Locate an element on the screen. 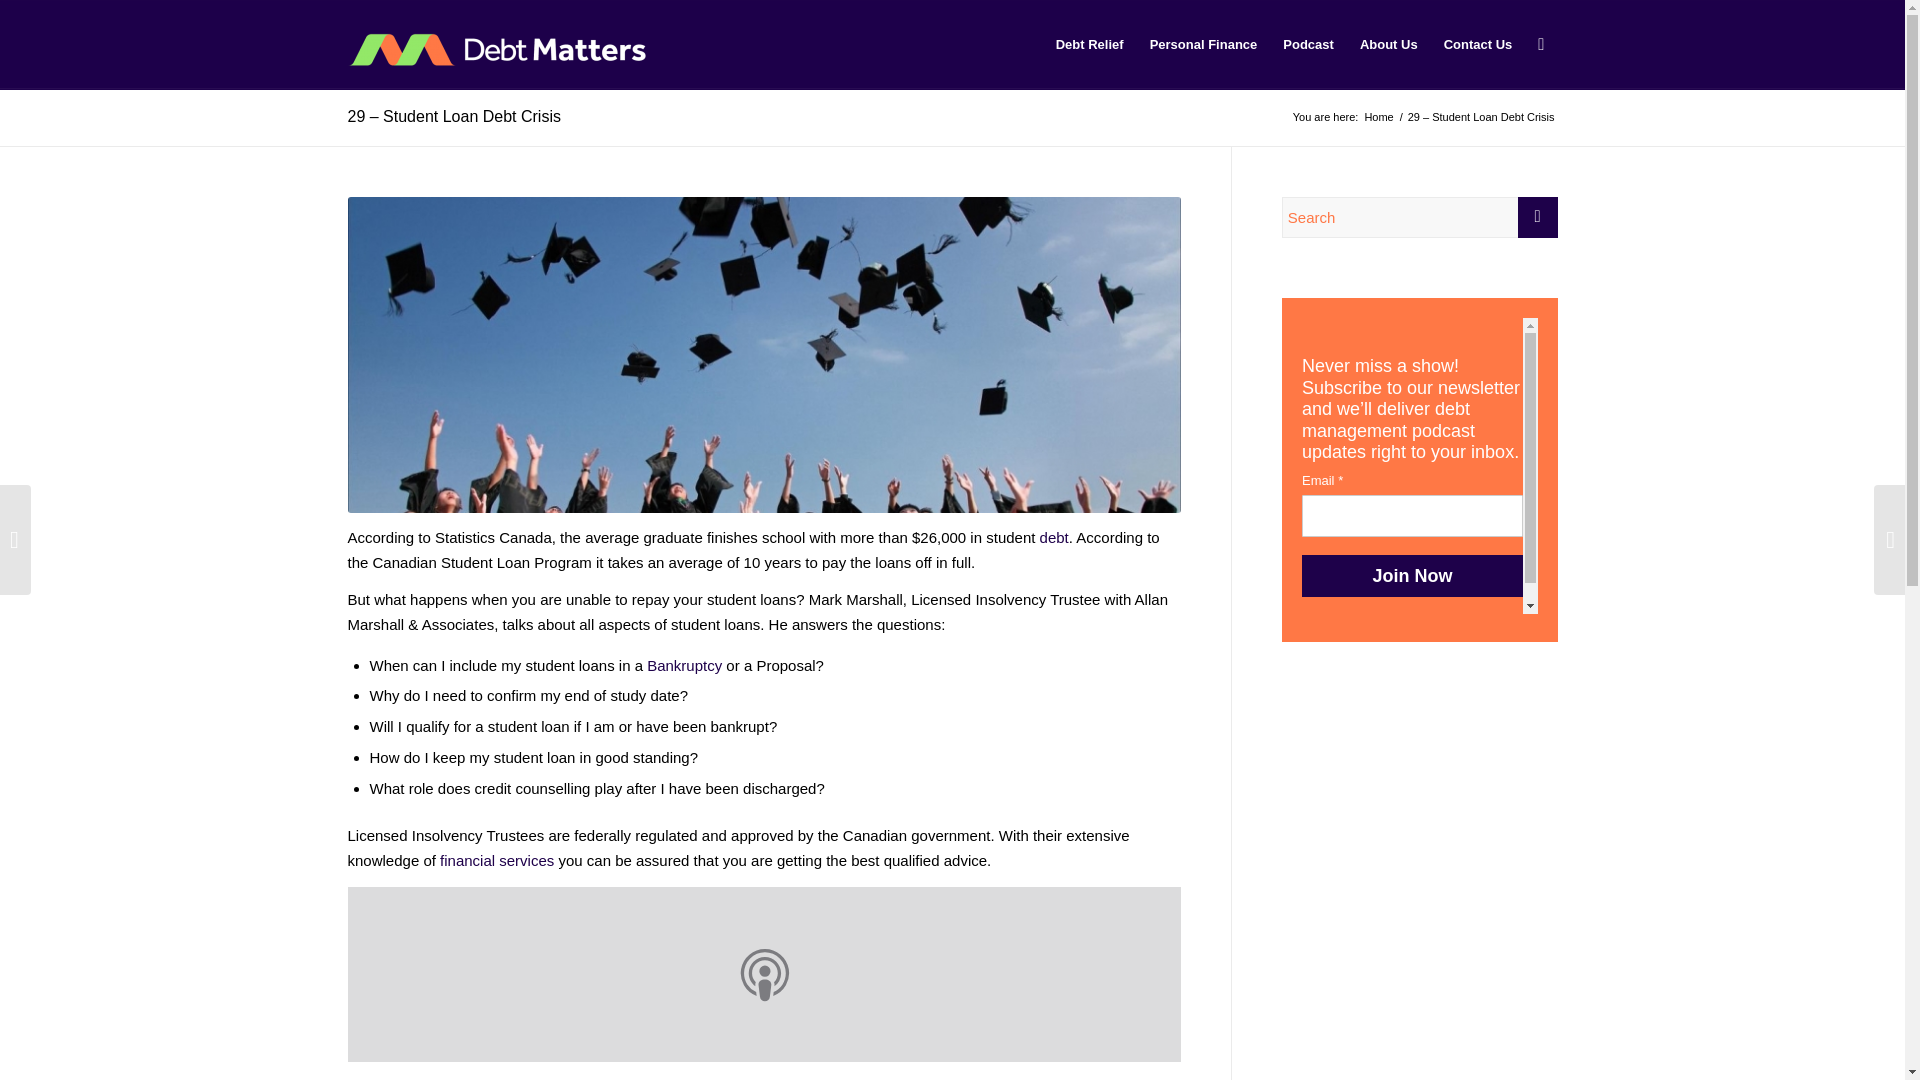  financial services is located at coordinates (496, 860).